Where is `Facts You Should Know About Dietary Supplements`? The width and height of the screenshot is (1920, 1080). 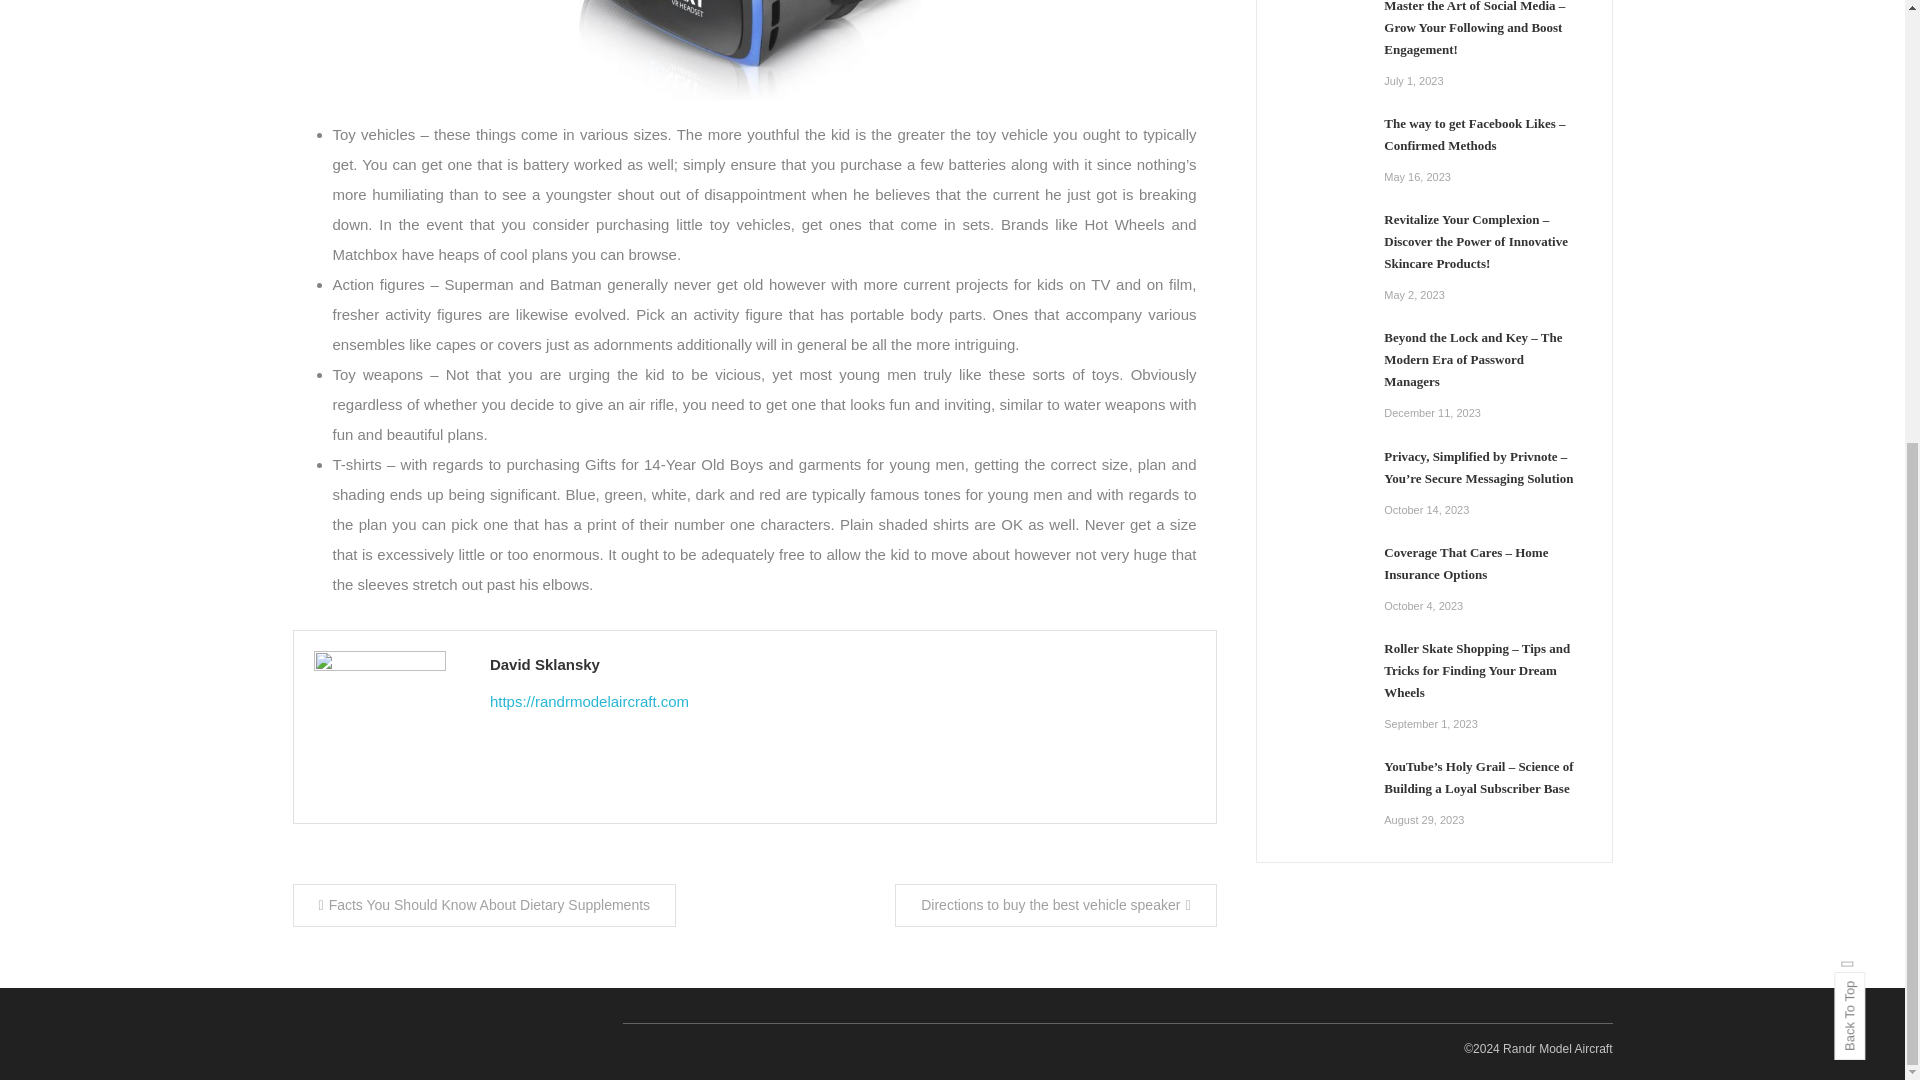 Facts You Should Know About Dietary Supplements is located at coordinates (483, 905).